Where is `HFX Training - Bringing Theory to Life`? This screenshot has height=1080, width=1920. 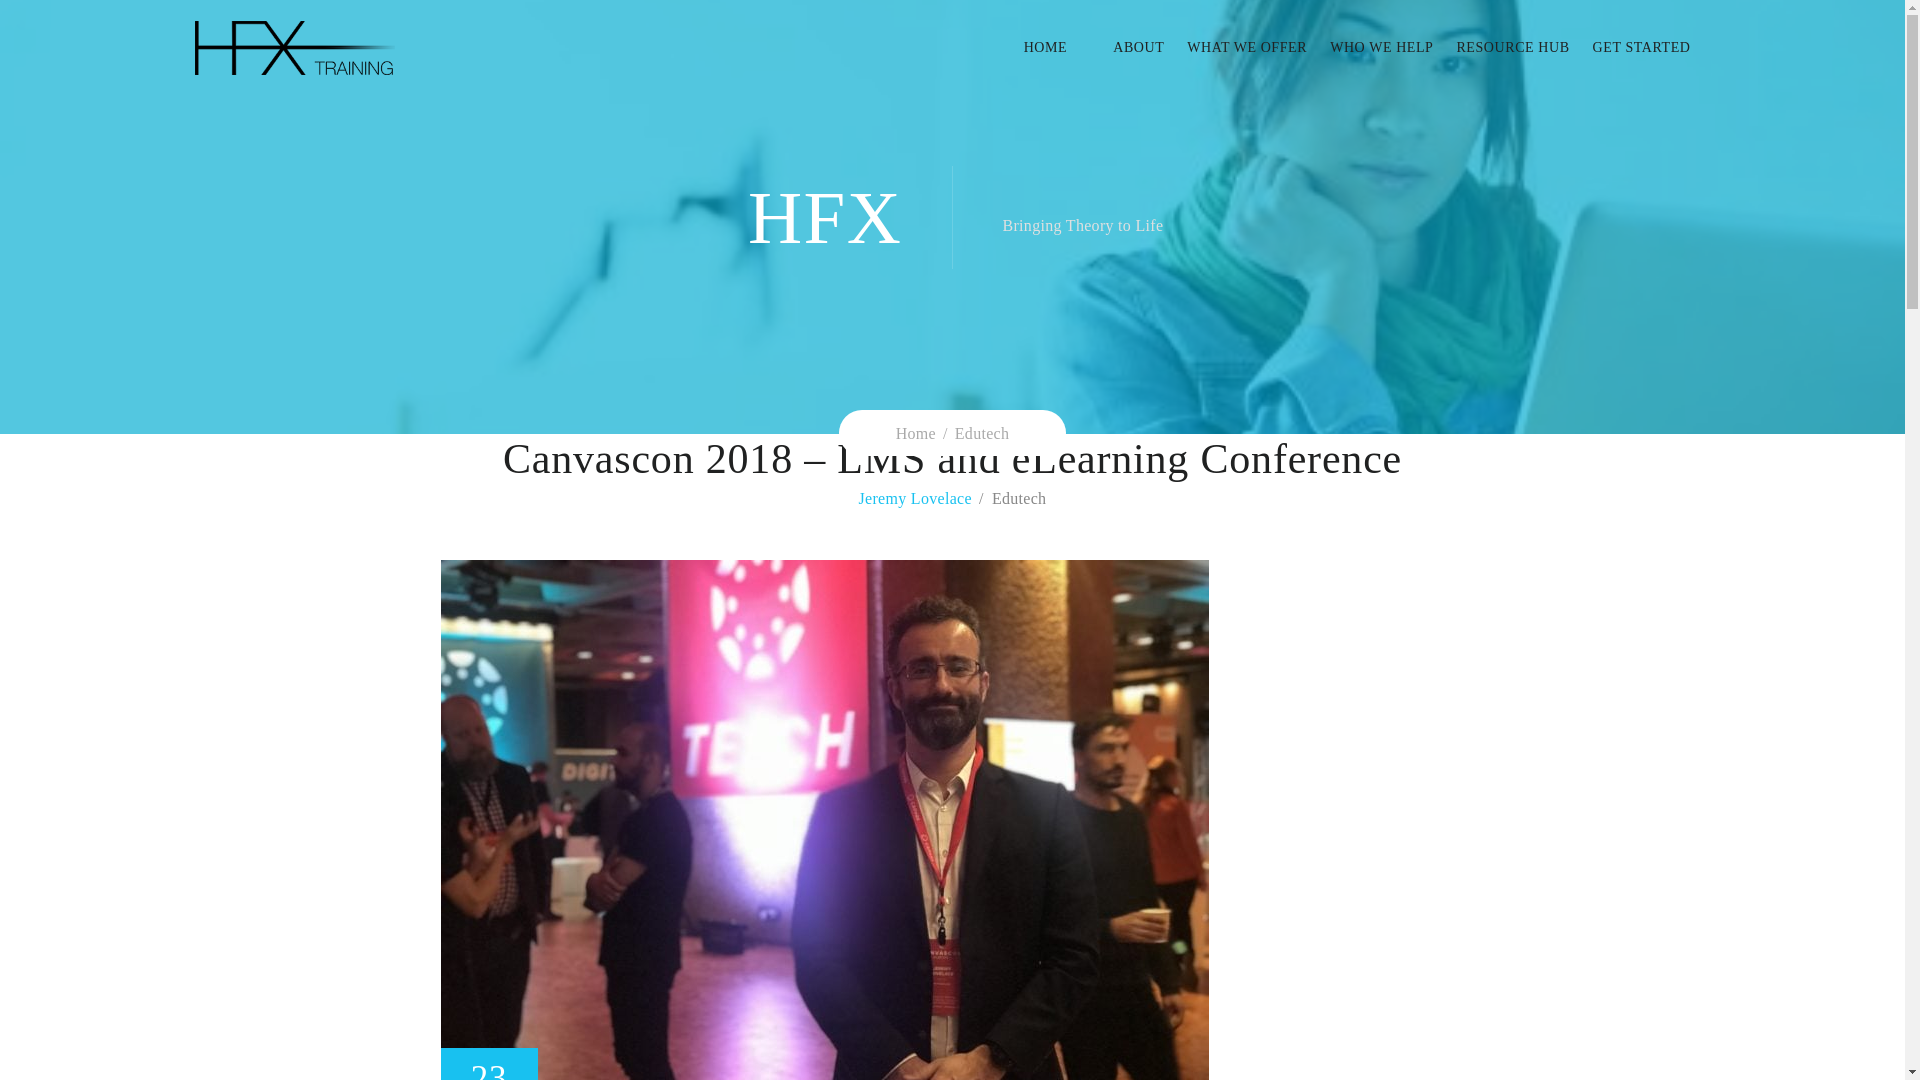
HFX Training - Bringing Theory to Life is located at coordinates (293, 47).